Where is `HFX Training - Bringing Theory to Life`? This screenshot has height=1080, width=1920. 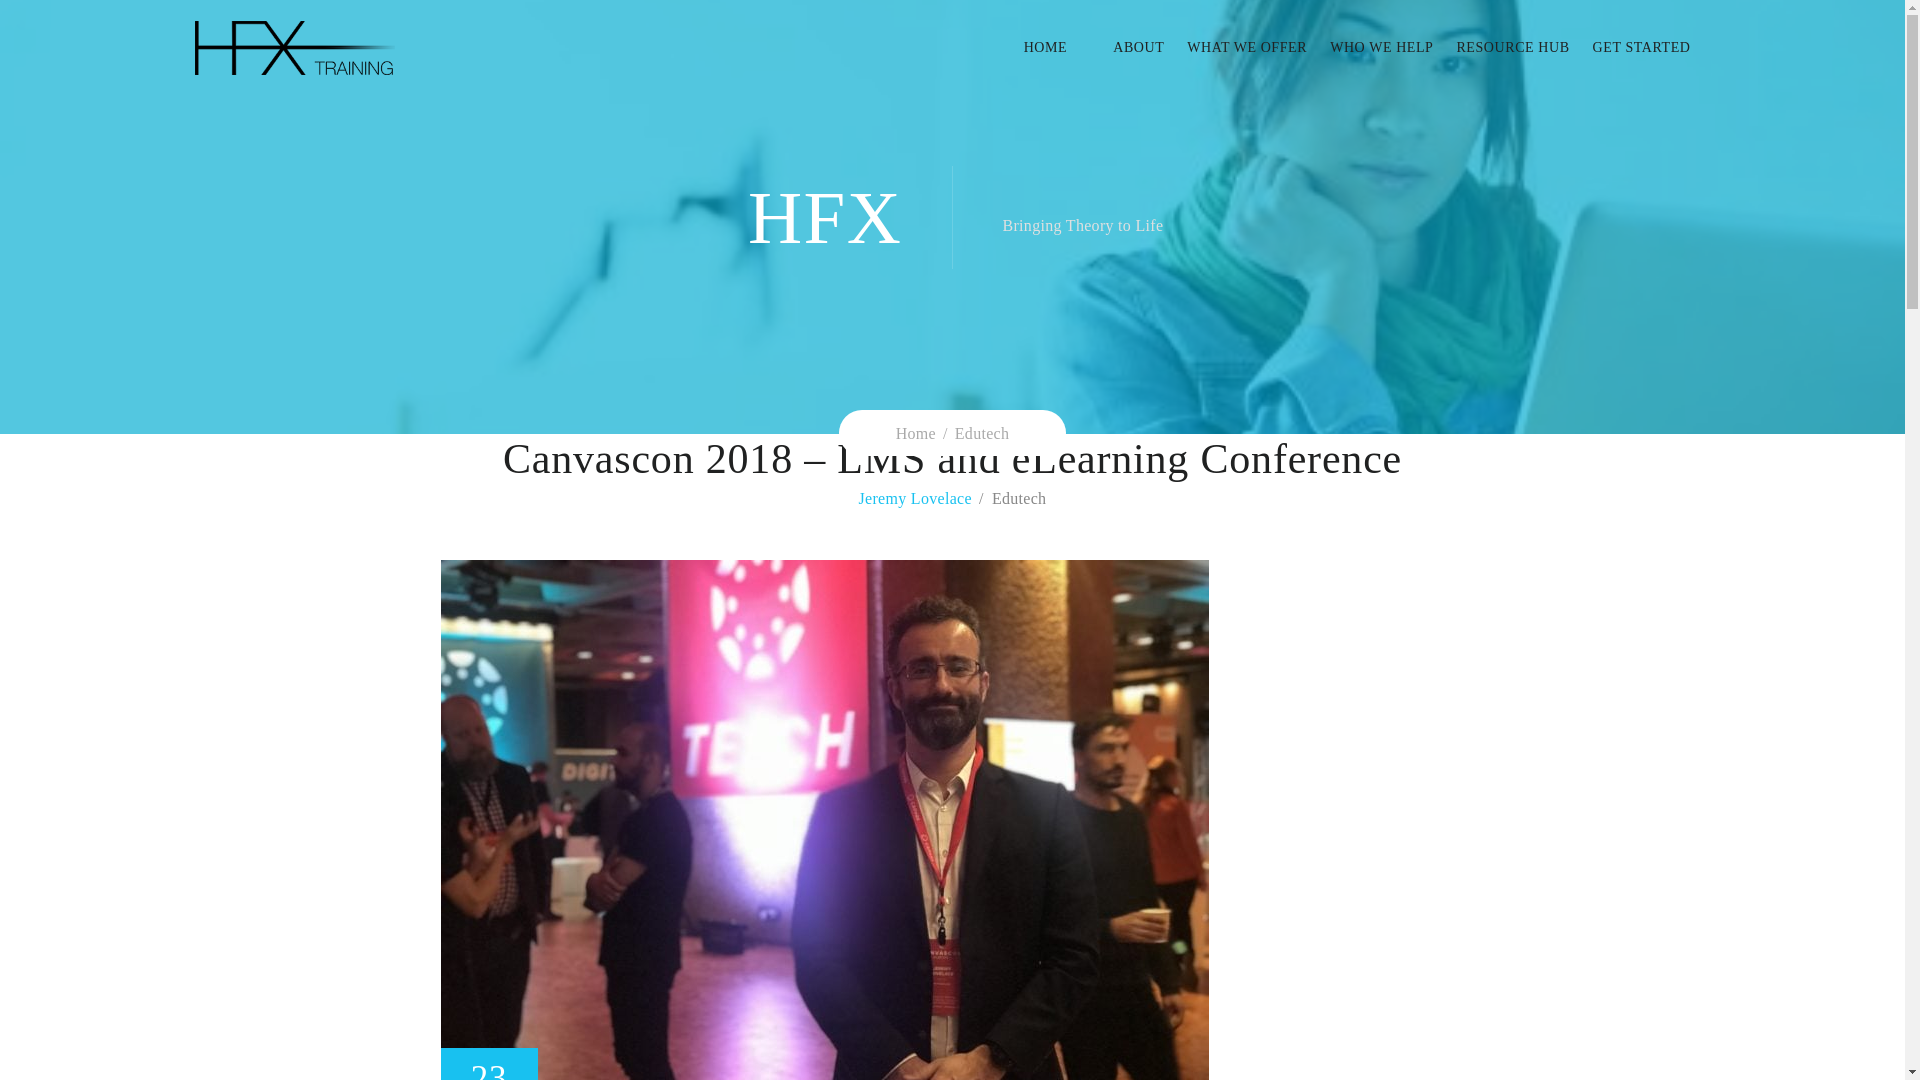
HFX Training - Bringing Theory to Life is located at coordinates (293, 47).